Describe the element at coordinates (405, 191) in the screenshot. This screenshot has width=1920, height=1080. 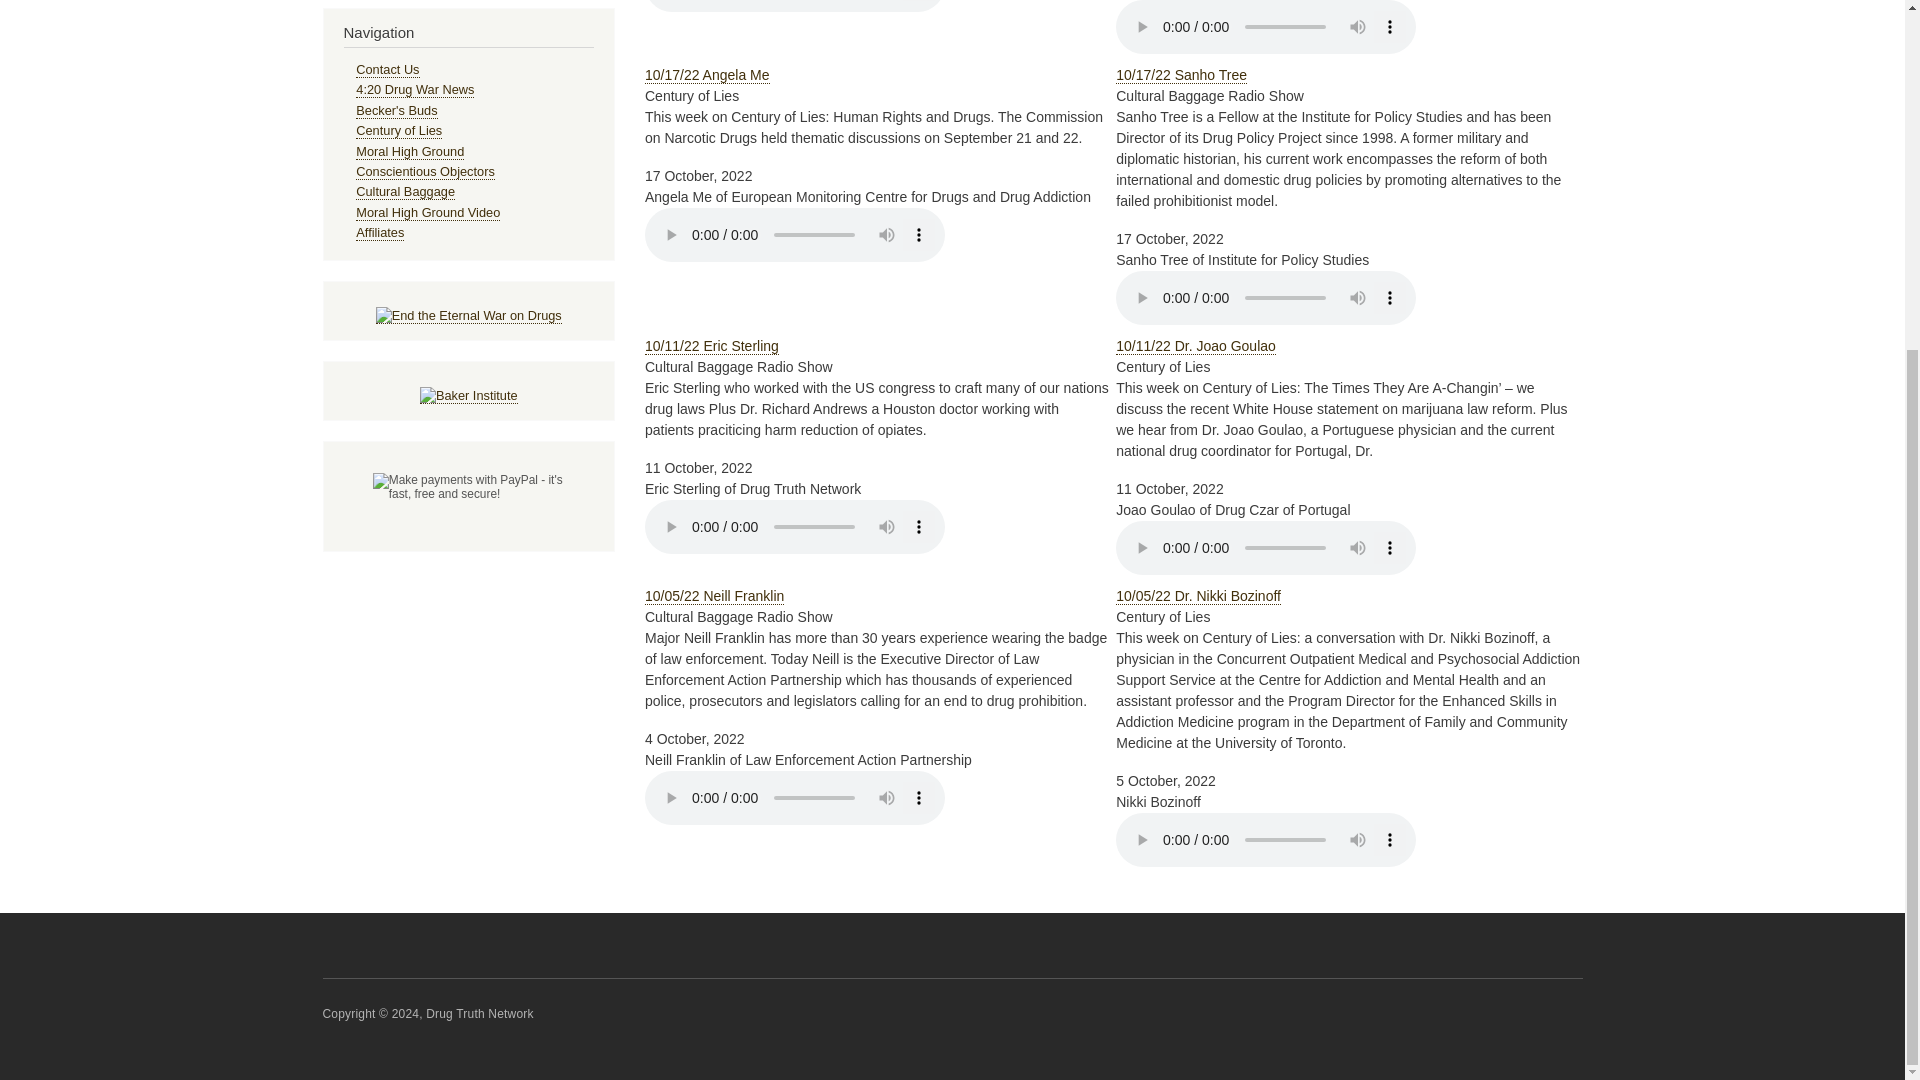
I see `Cultural Baggage Radio Show` at that location.